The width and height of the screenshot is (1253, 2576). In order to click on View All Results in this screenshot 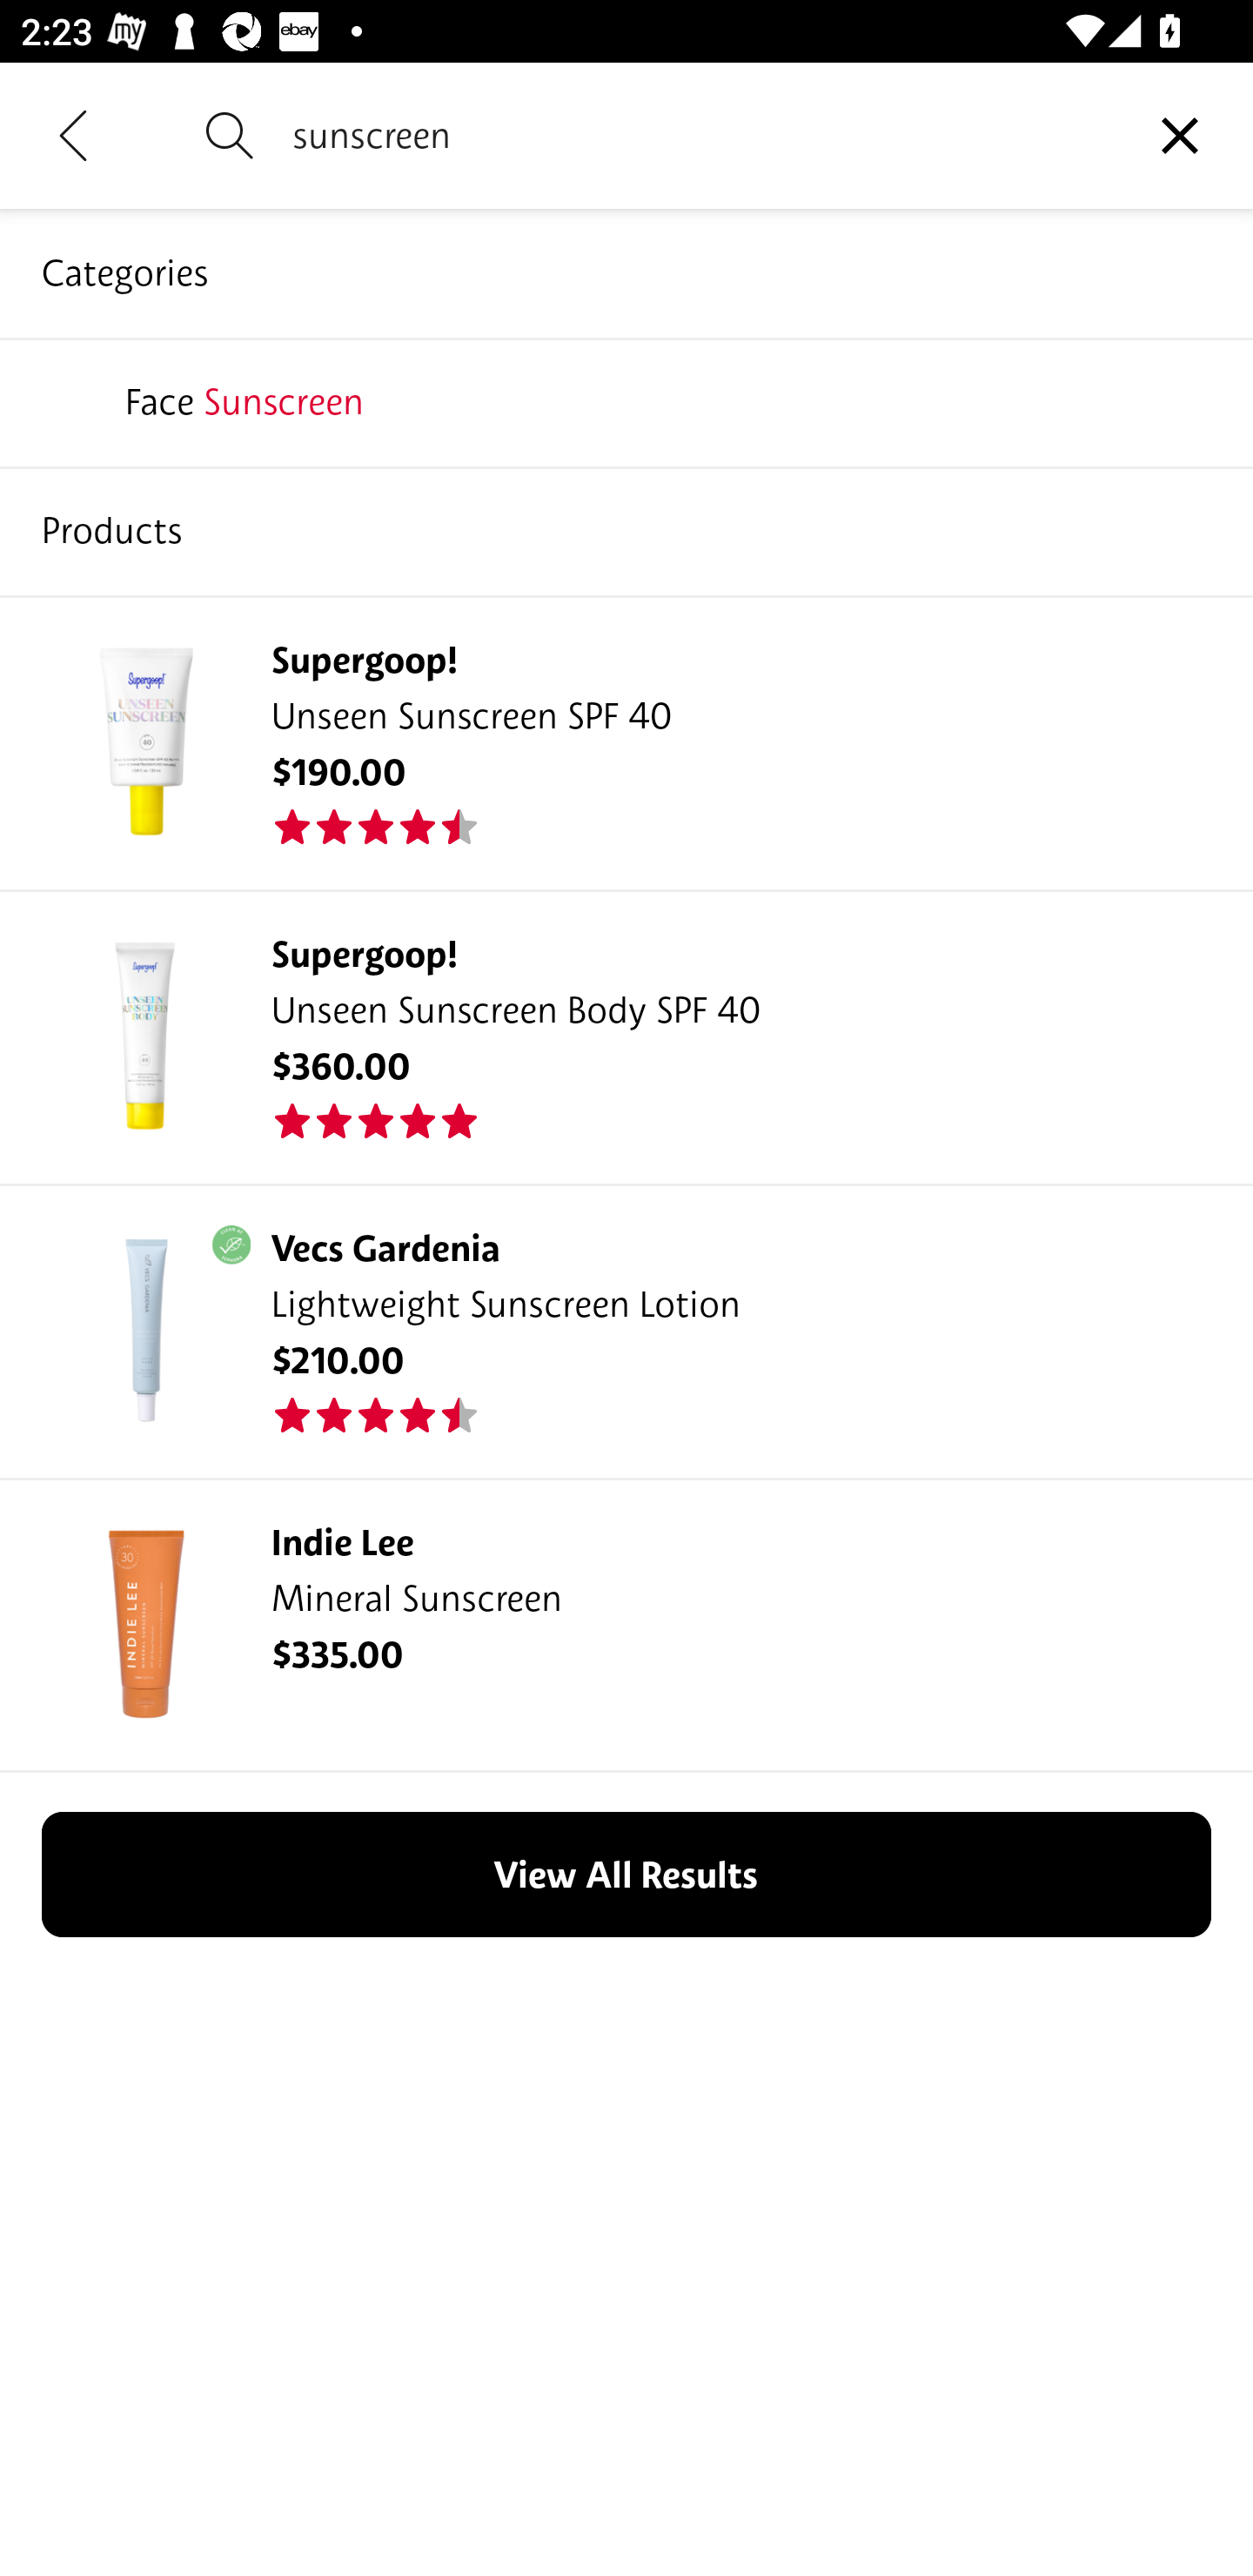, I will do `click(626, 1873)`.